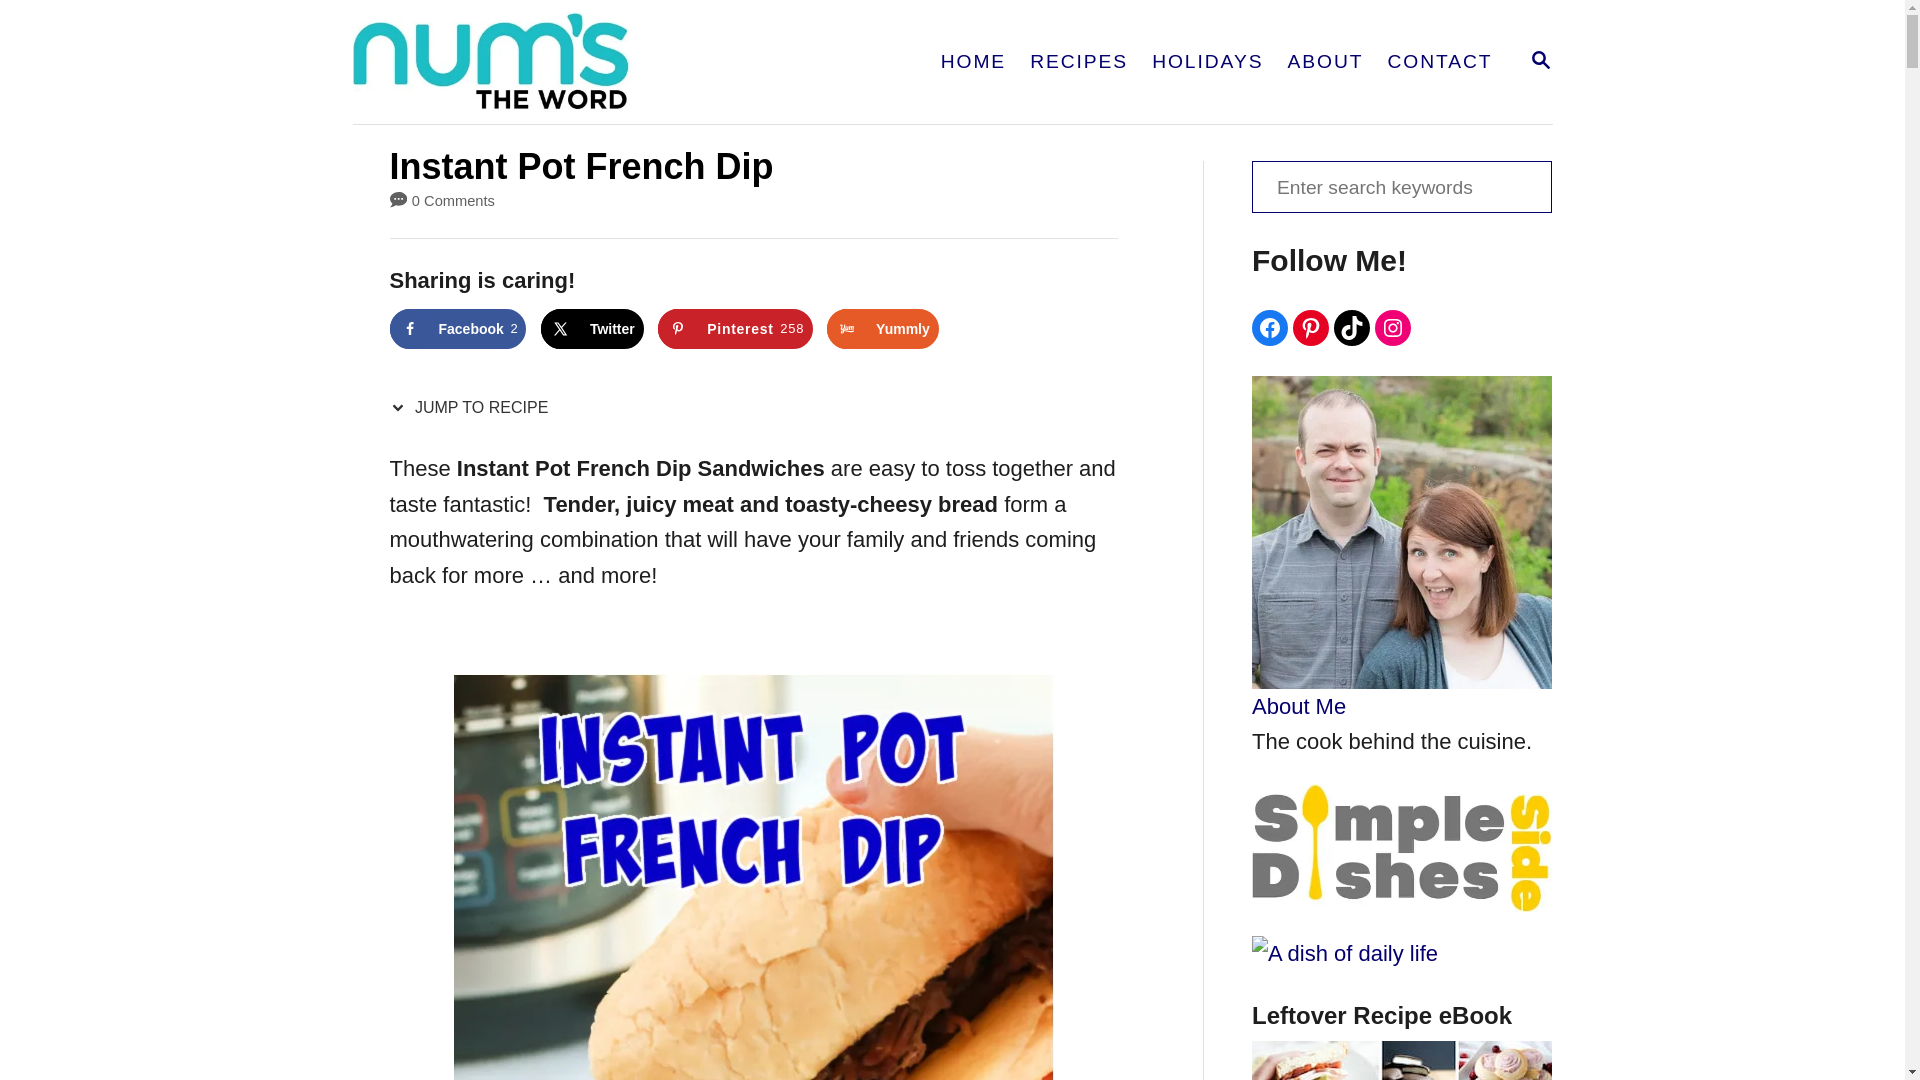 The width and height of the screenshot is (1920, 1080). I want to click on Share on Facebook, so click(882, 328).